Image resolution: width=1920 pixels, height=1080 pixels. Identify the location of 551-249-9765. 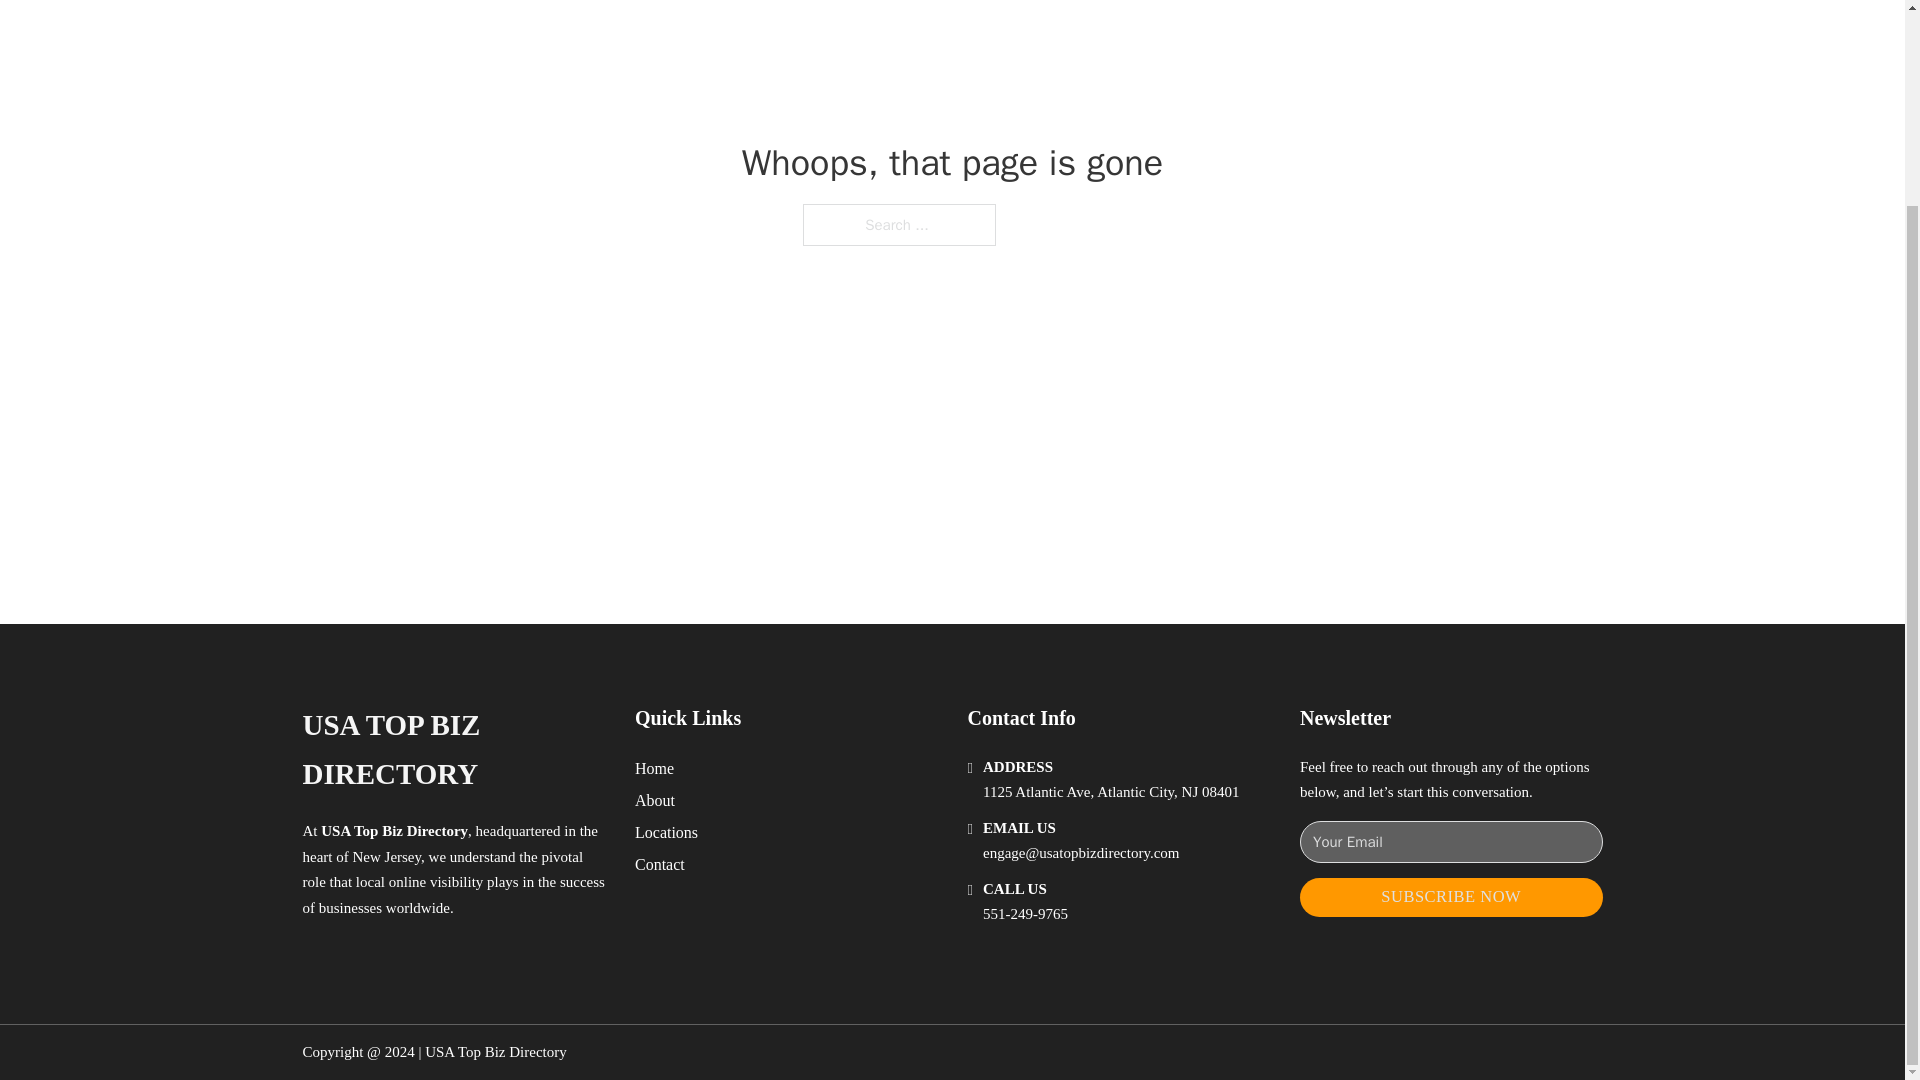
(1025, 914).